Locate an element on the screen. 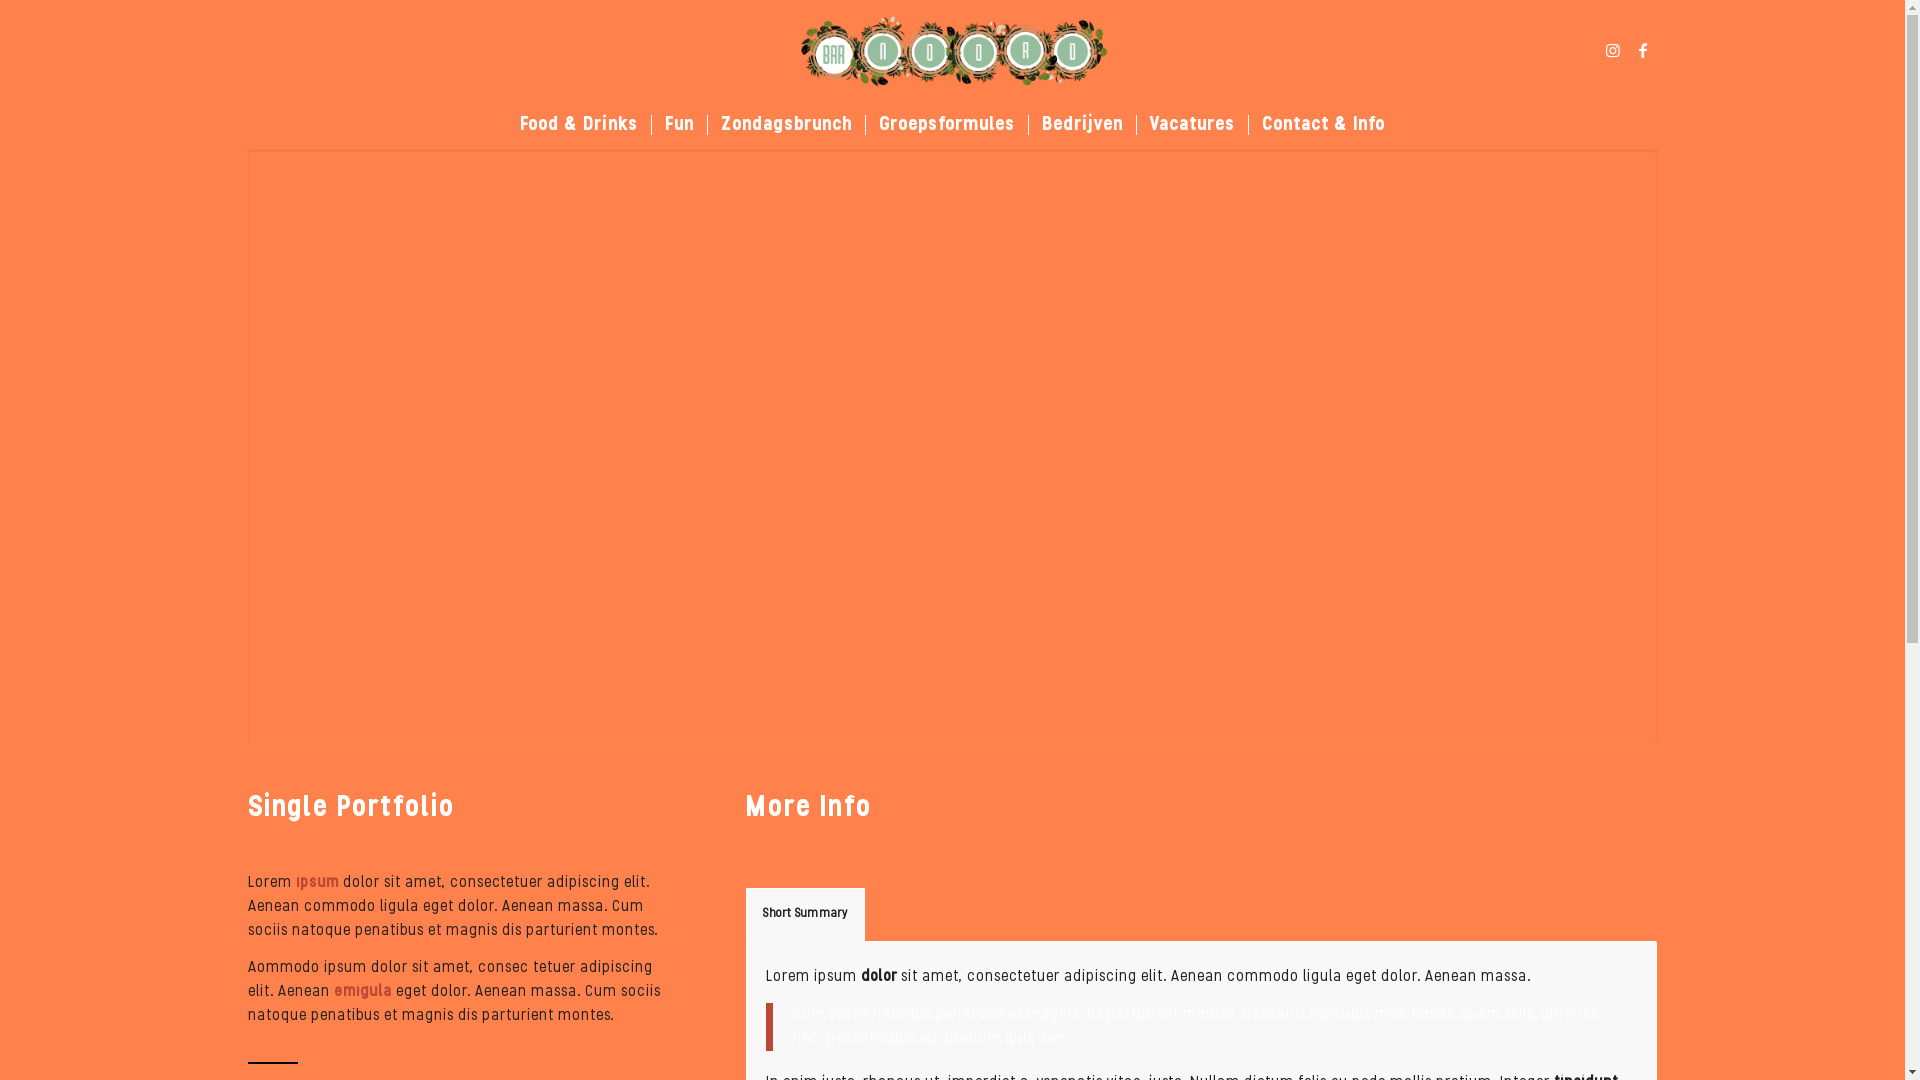 This screenshot has height=1080, width=1920. Groepsformules is located at coordinates (946, 125).